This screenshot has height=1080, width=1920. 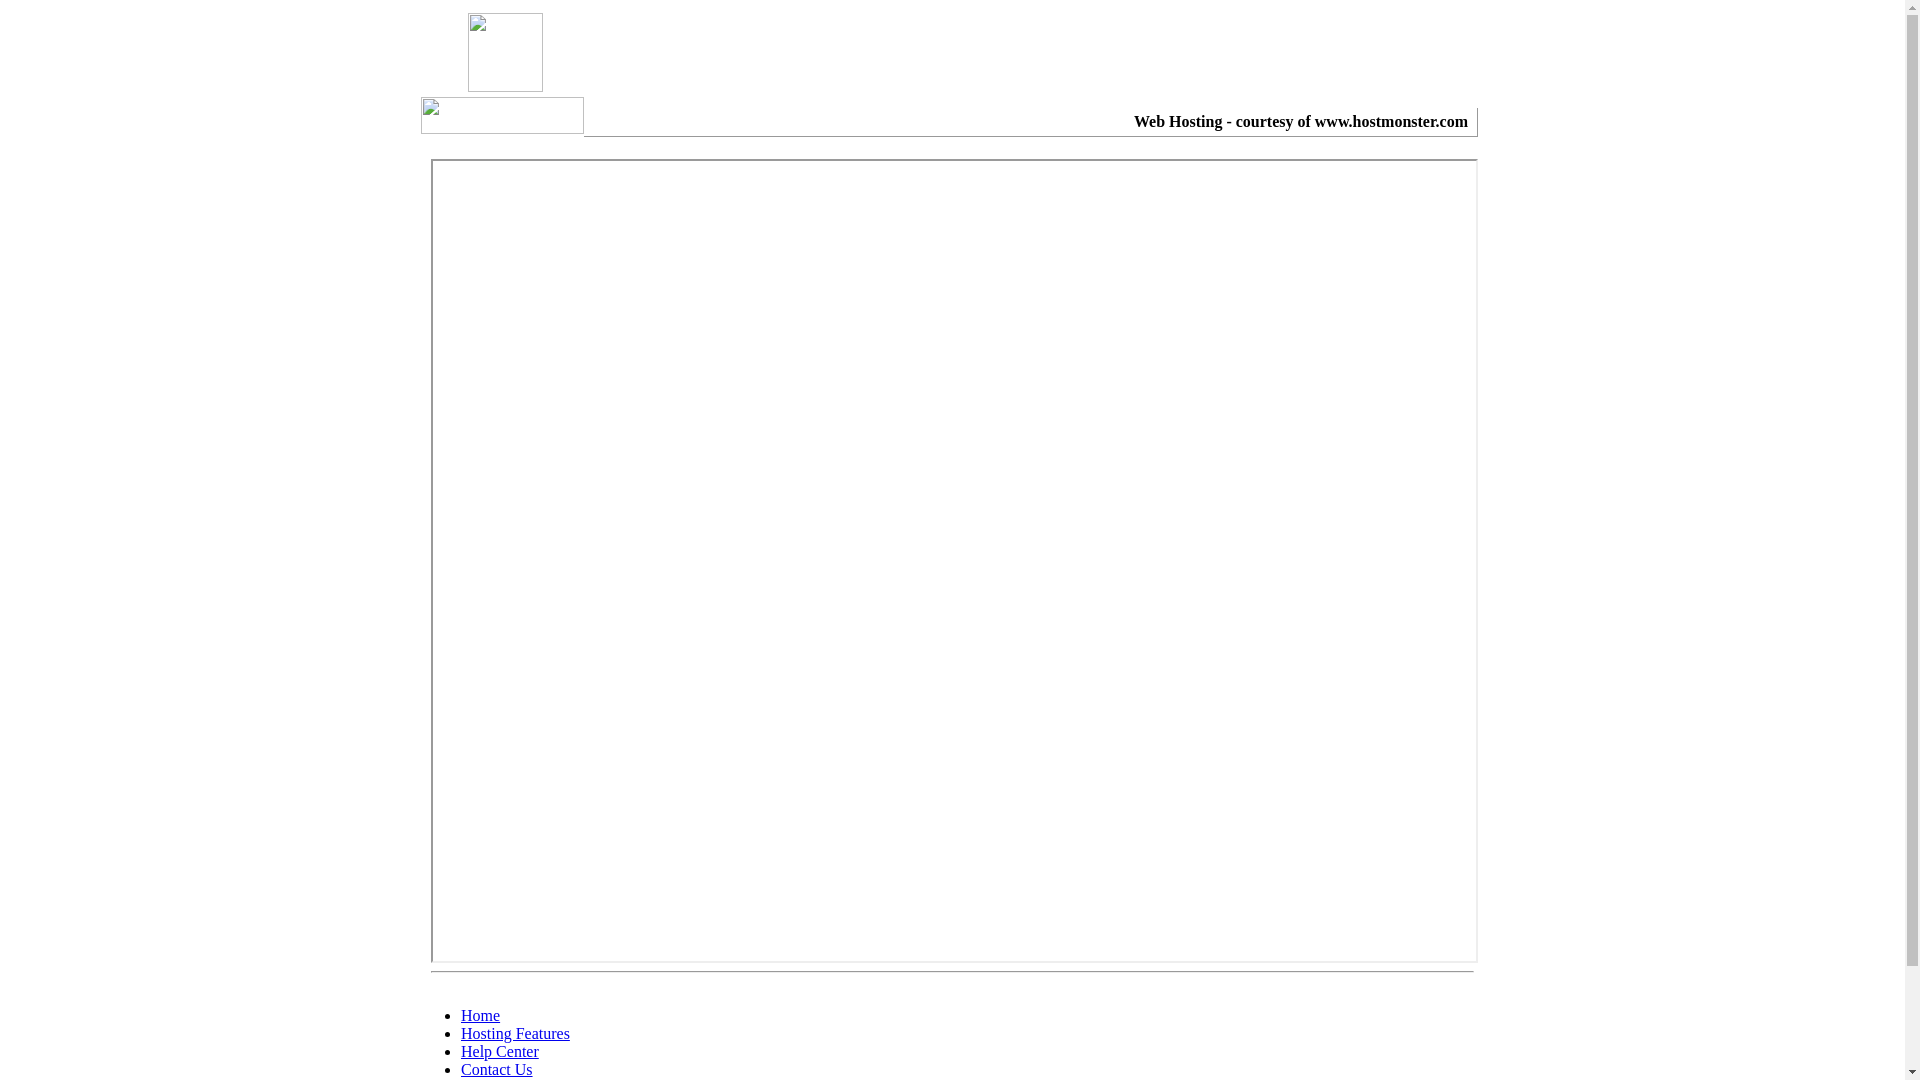 What do you see at coordinates (500, 1052) in the screenshot?
I see `Help Center` at bounding box center [500, 1052].